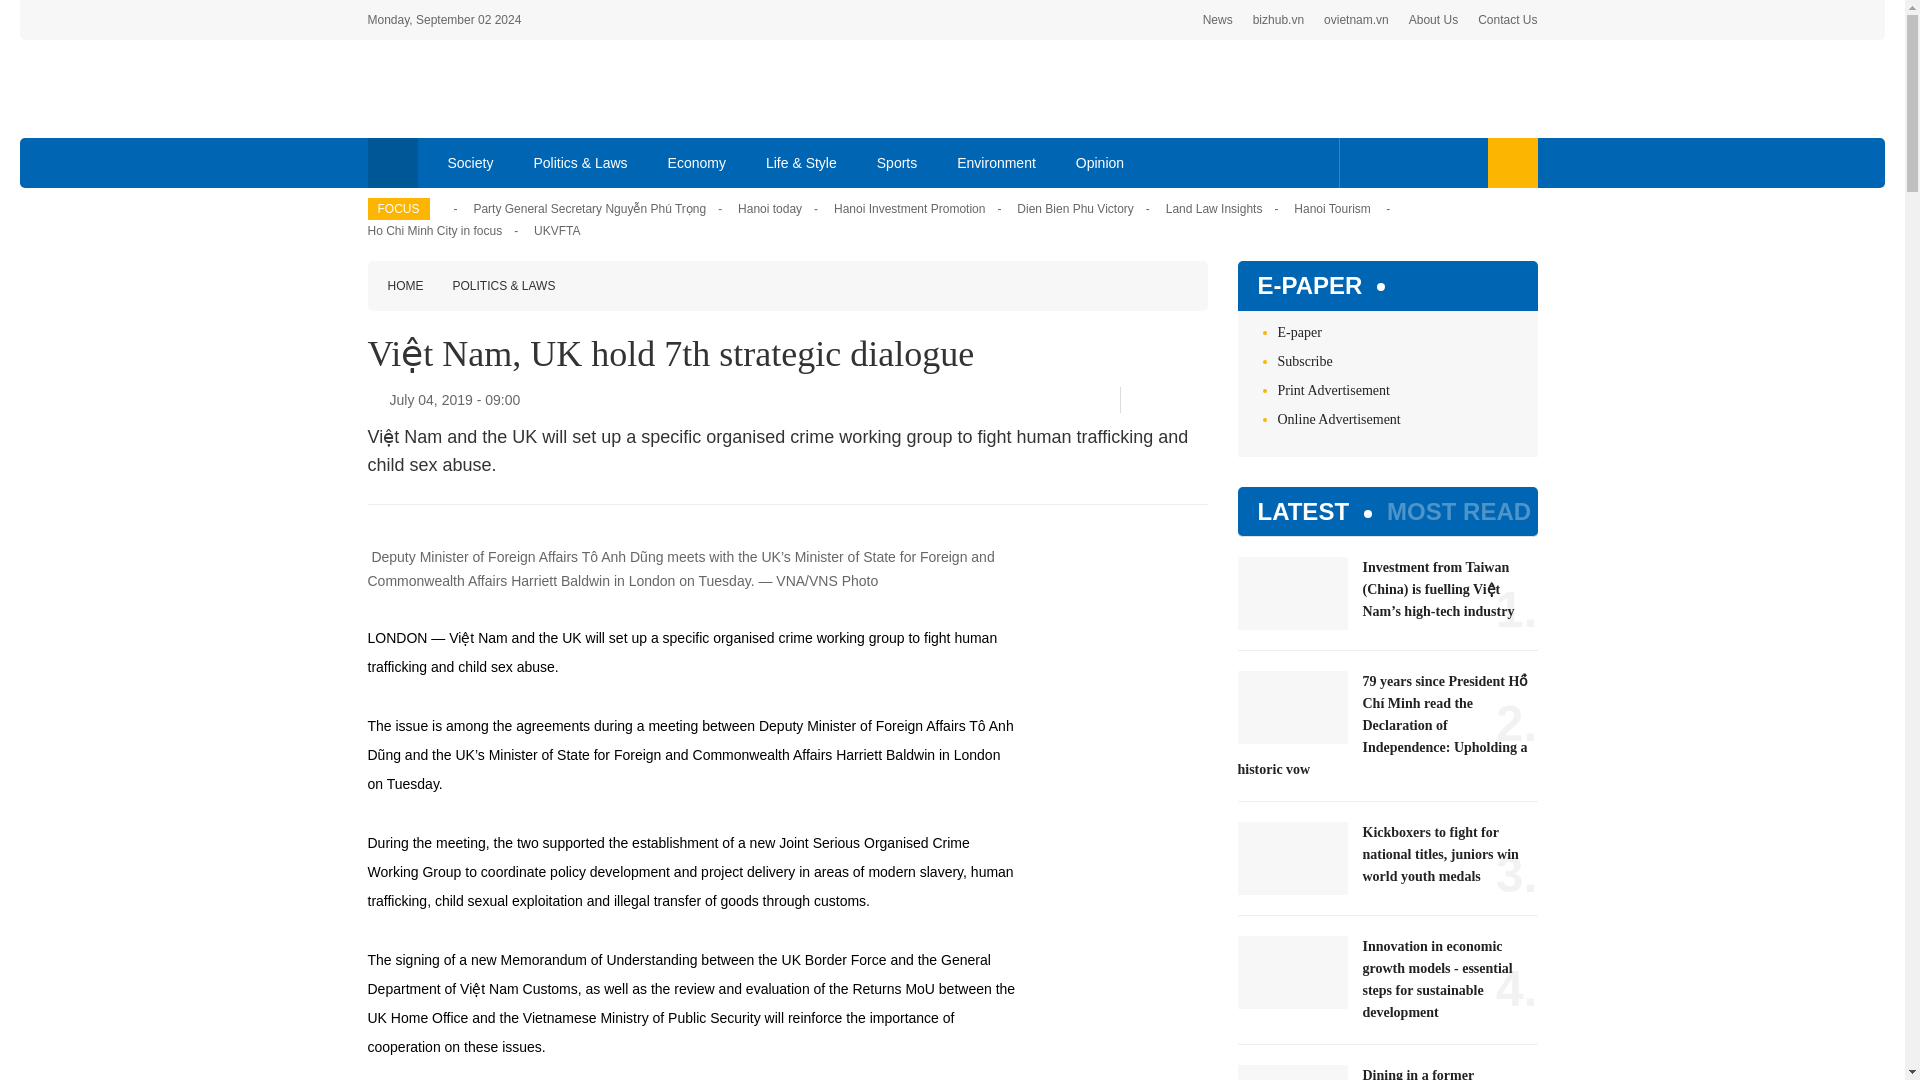 The image size is (1920, 1080). Describe the element at coordinates (1426, 162) in the screenshot. I see `Youtube` at that location.